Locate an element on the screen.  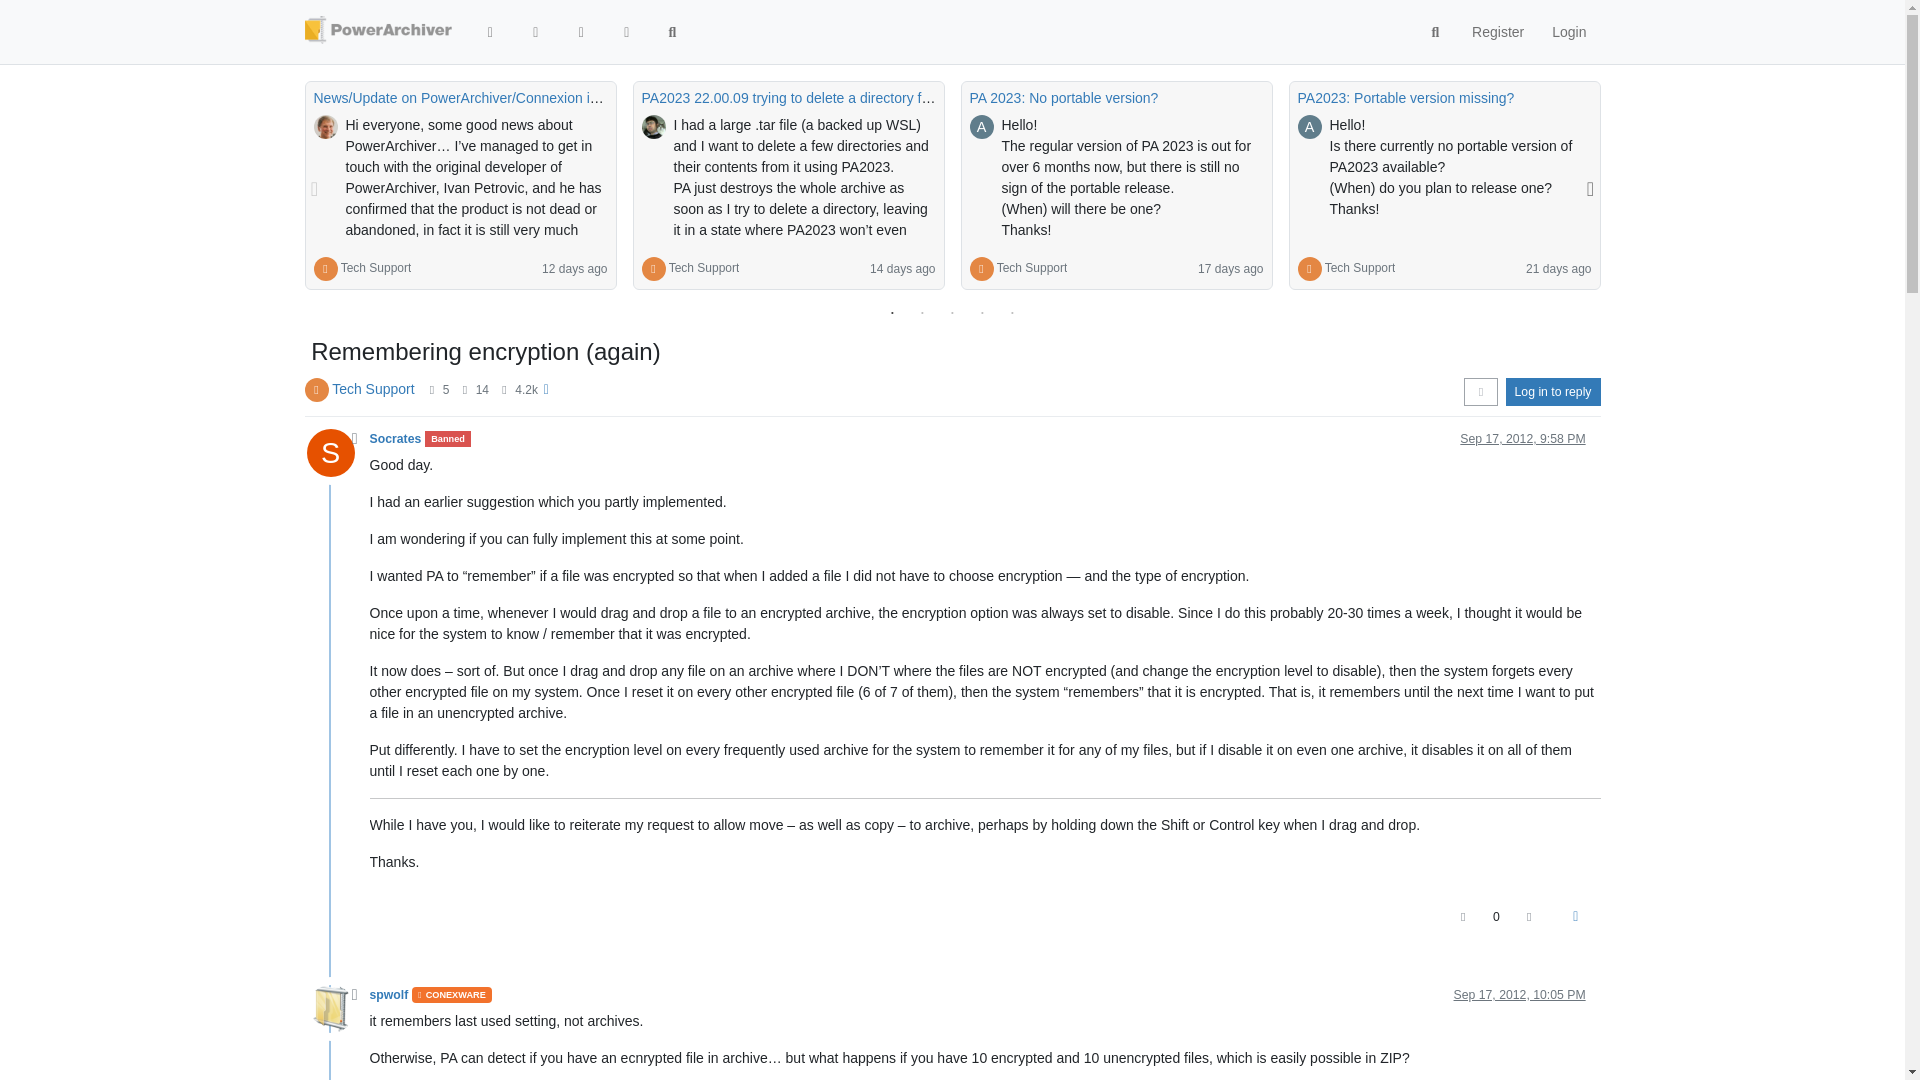
Login is located at coordinates (1568, 32).